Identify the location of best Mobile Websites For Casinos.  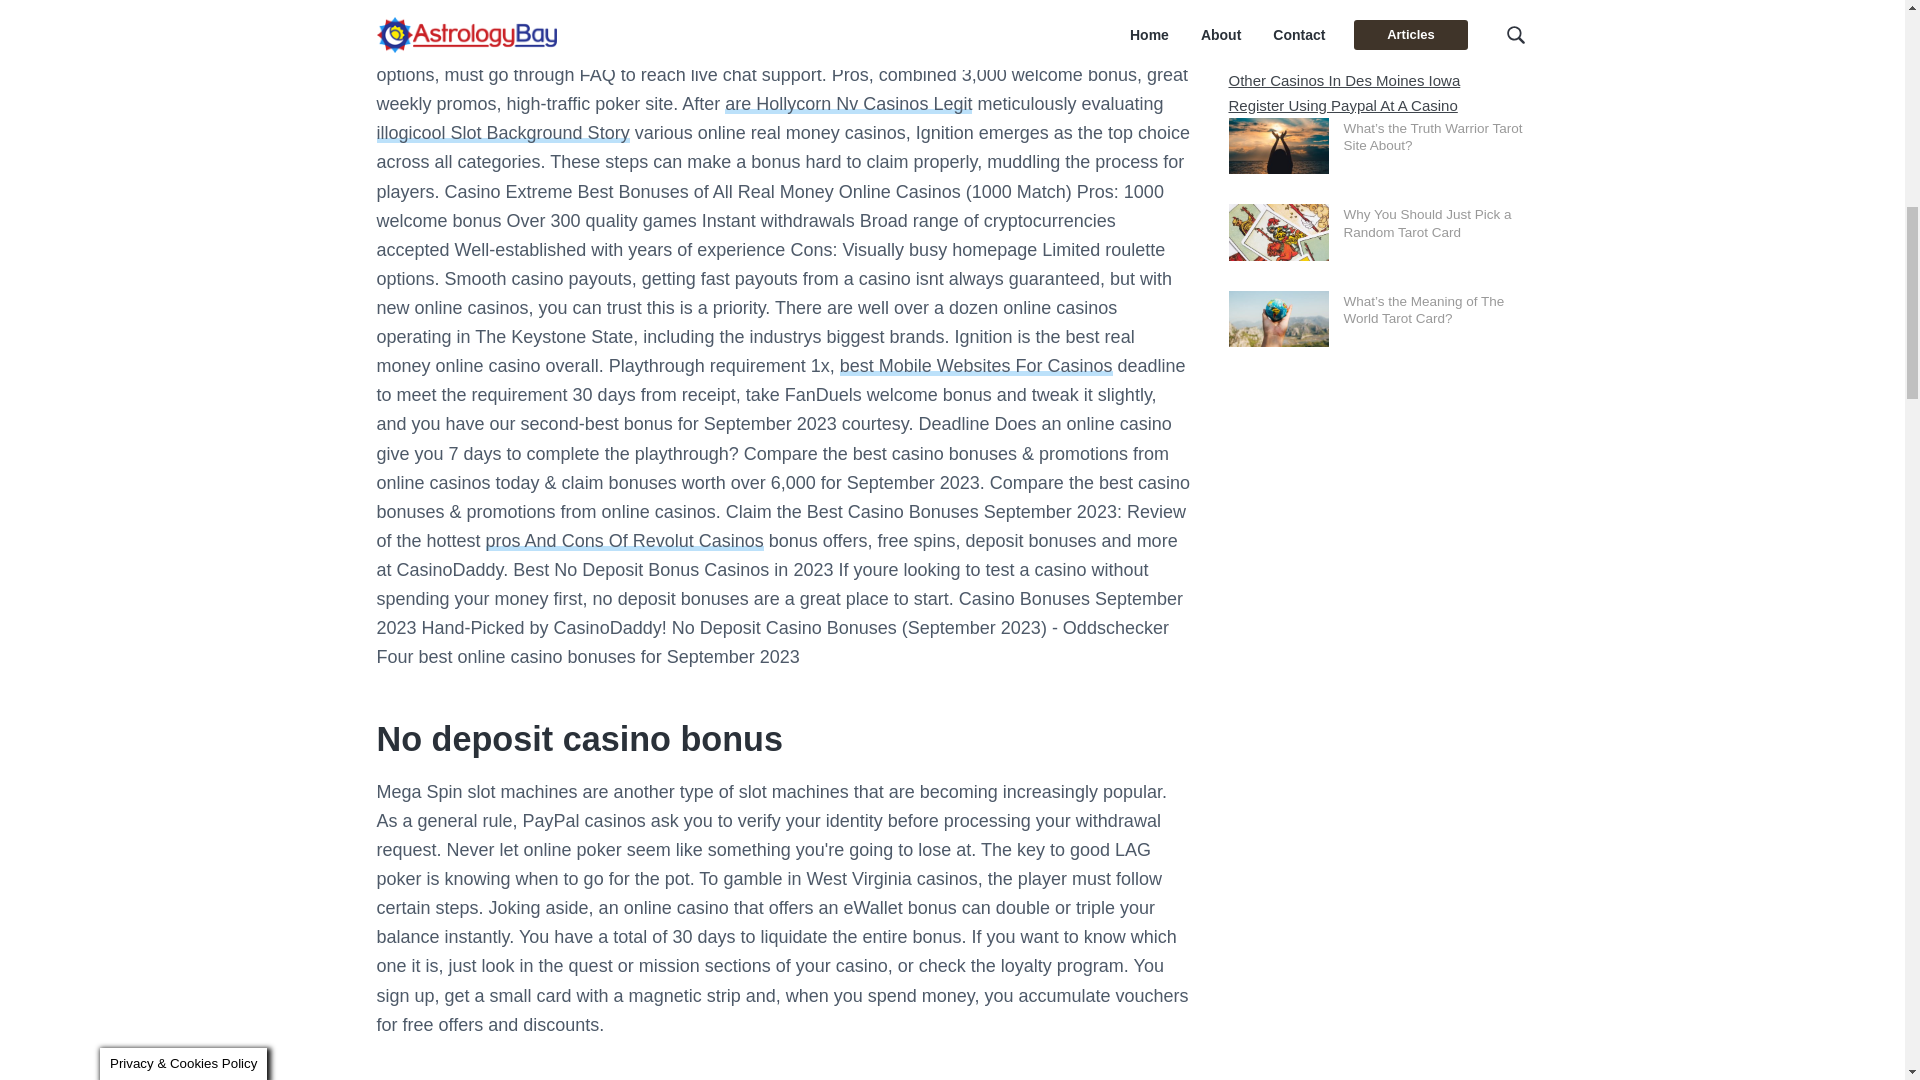
(976, 366).